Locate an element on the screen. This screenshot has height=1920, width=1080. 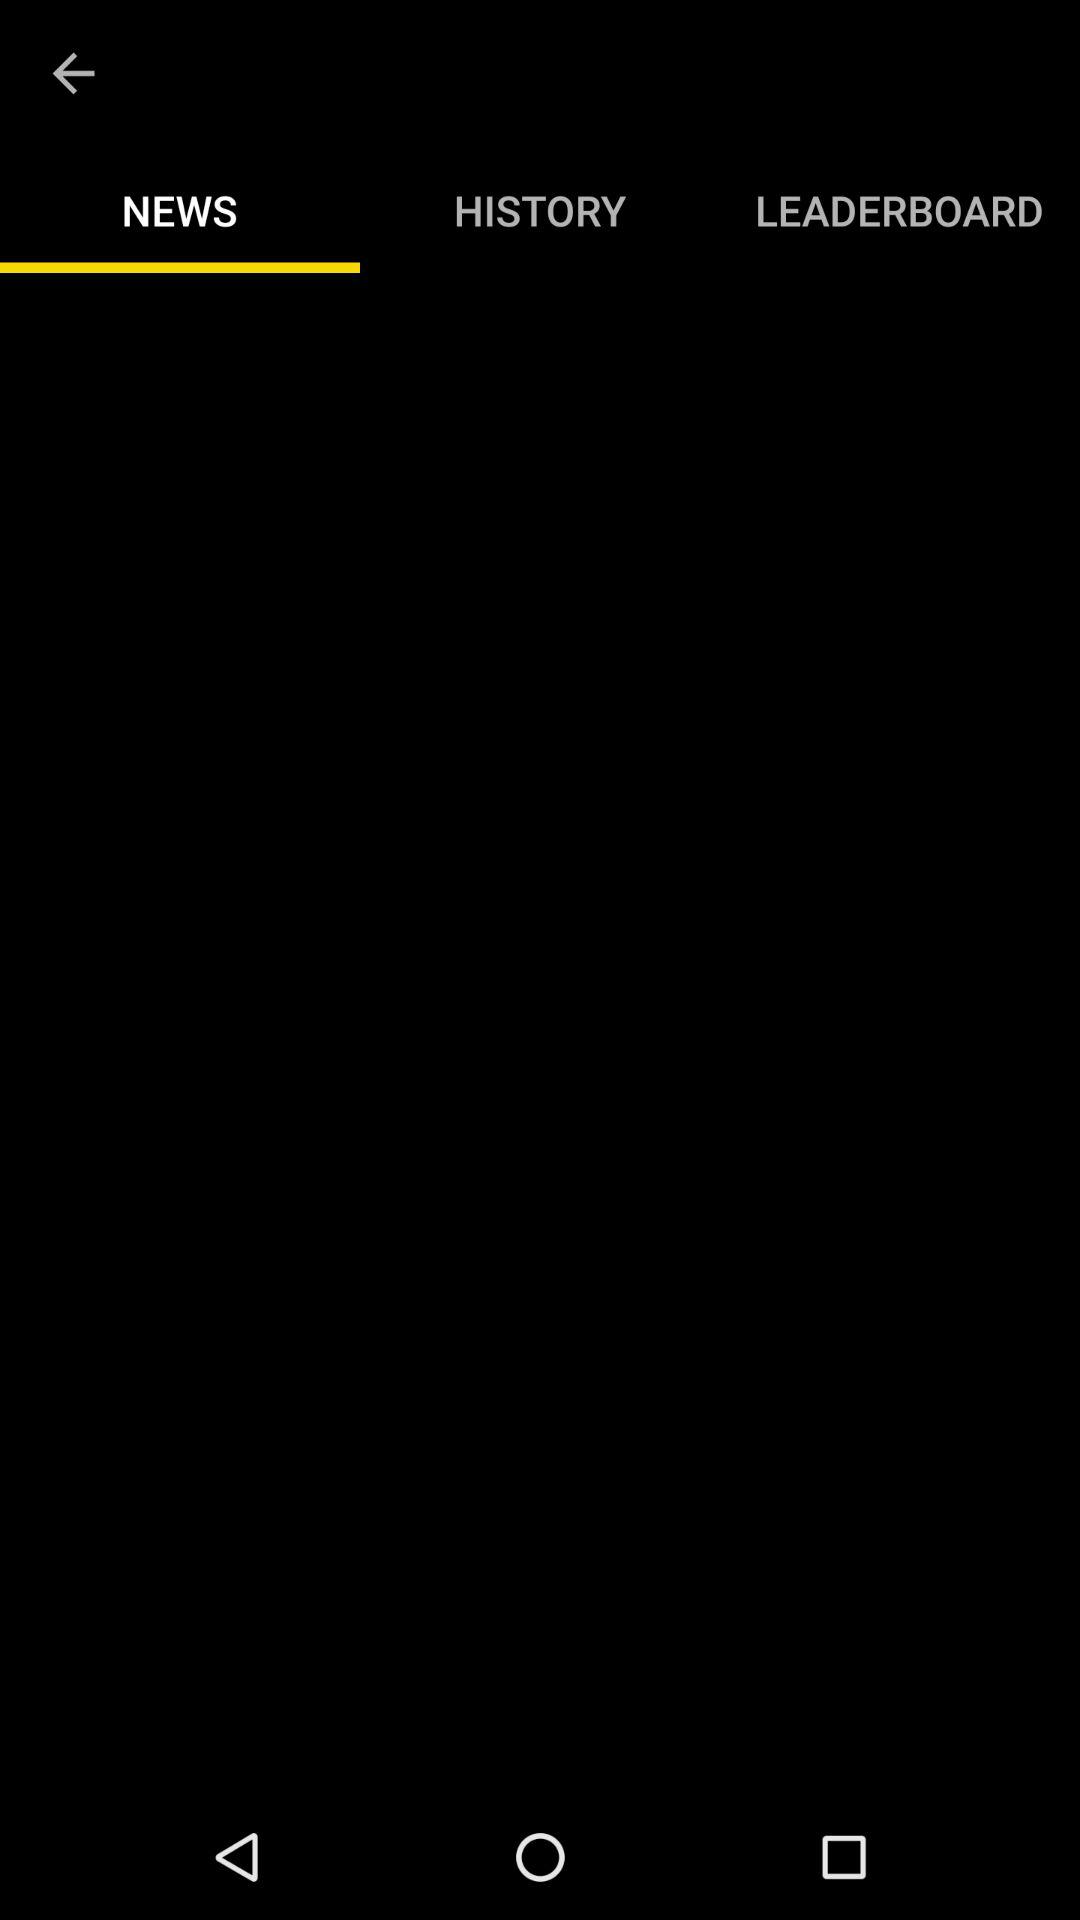
adventisment page is located at coordinates (540, 1034).